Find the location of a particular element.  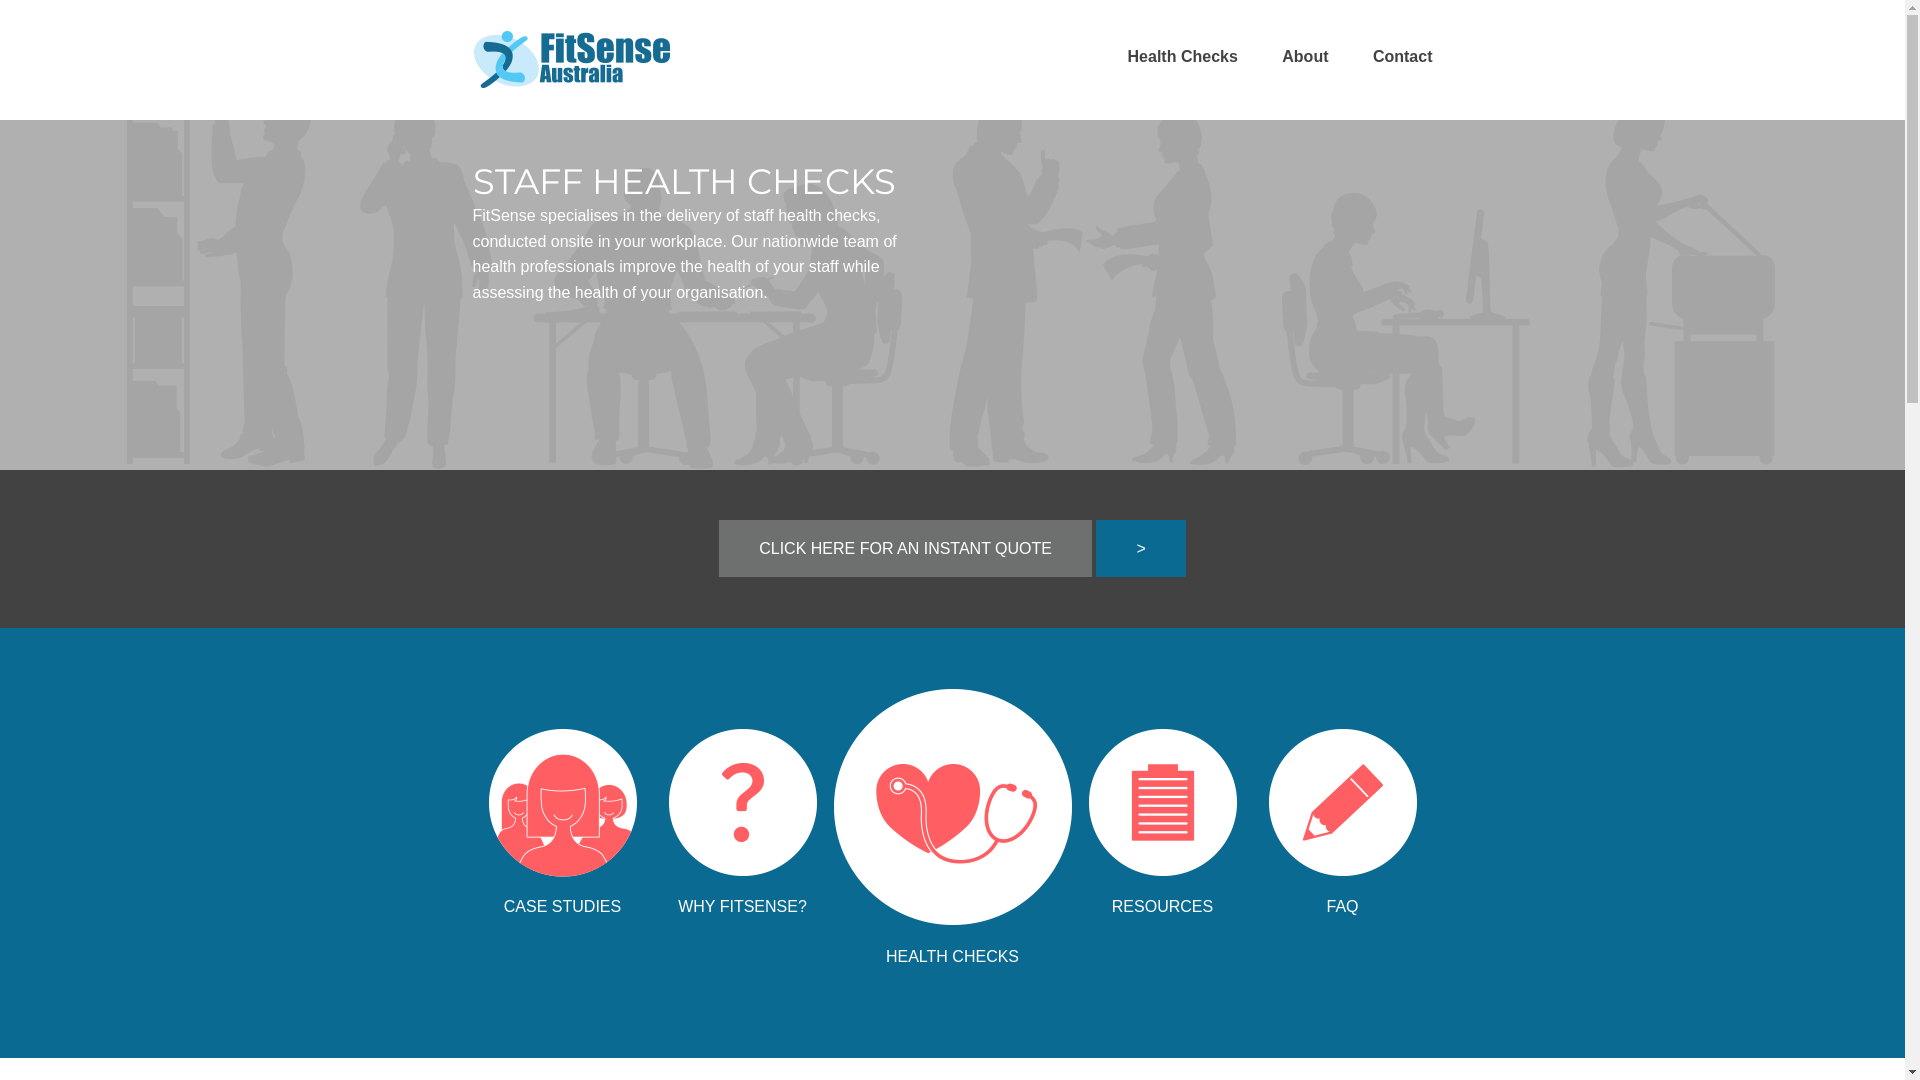

CLICK HERE FOR AN INSTANT QUOTE is located at coordinates (906, 548).